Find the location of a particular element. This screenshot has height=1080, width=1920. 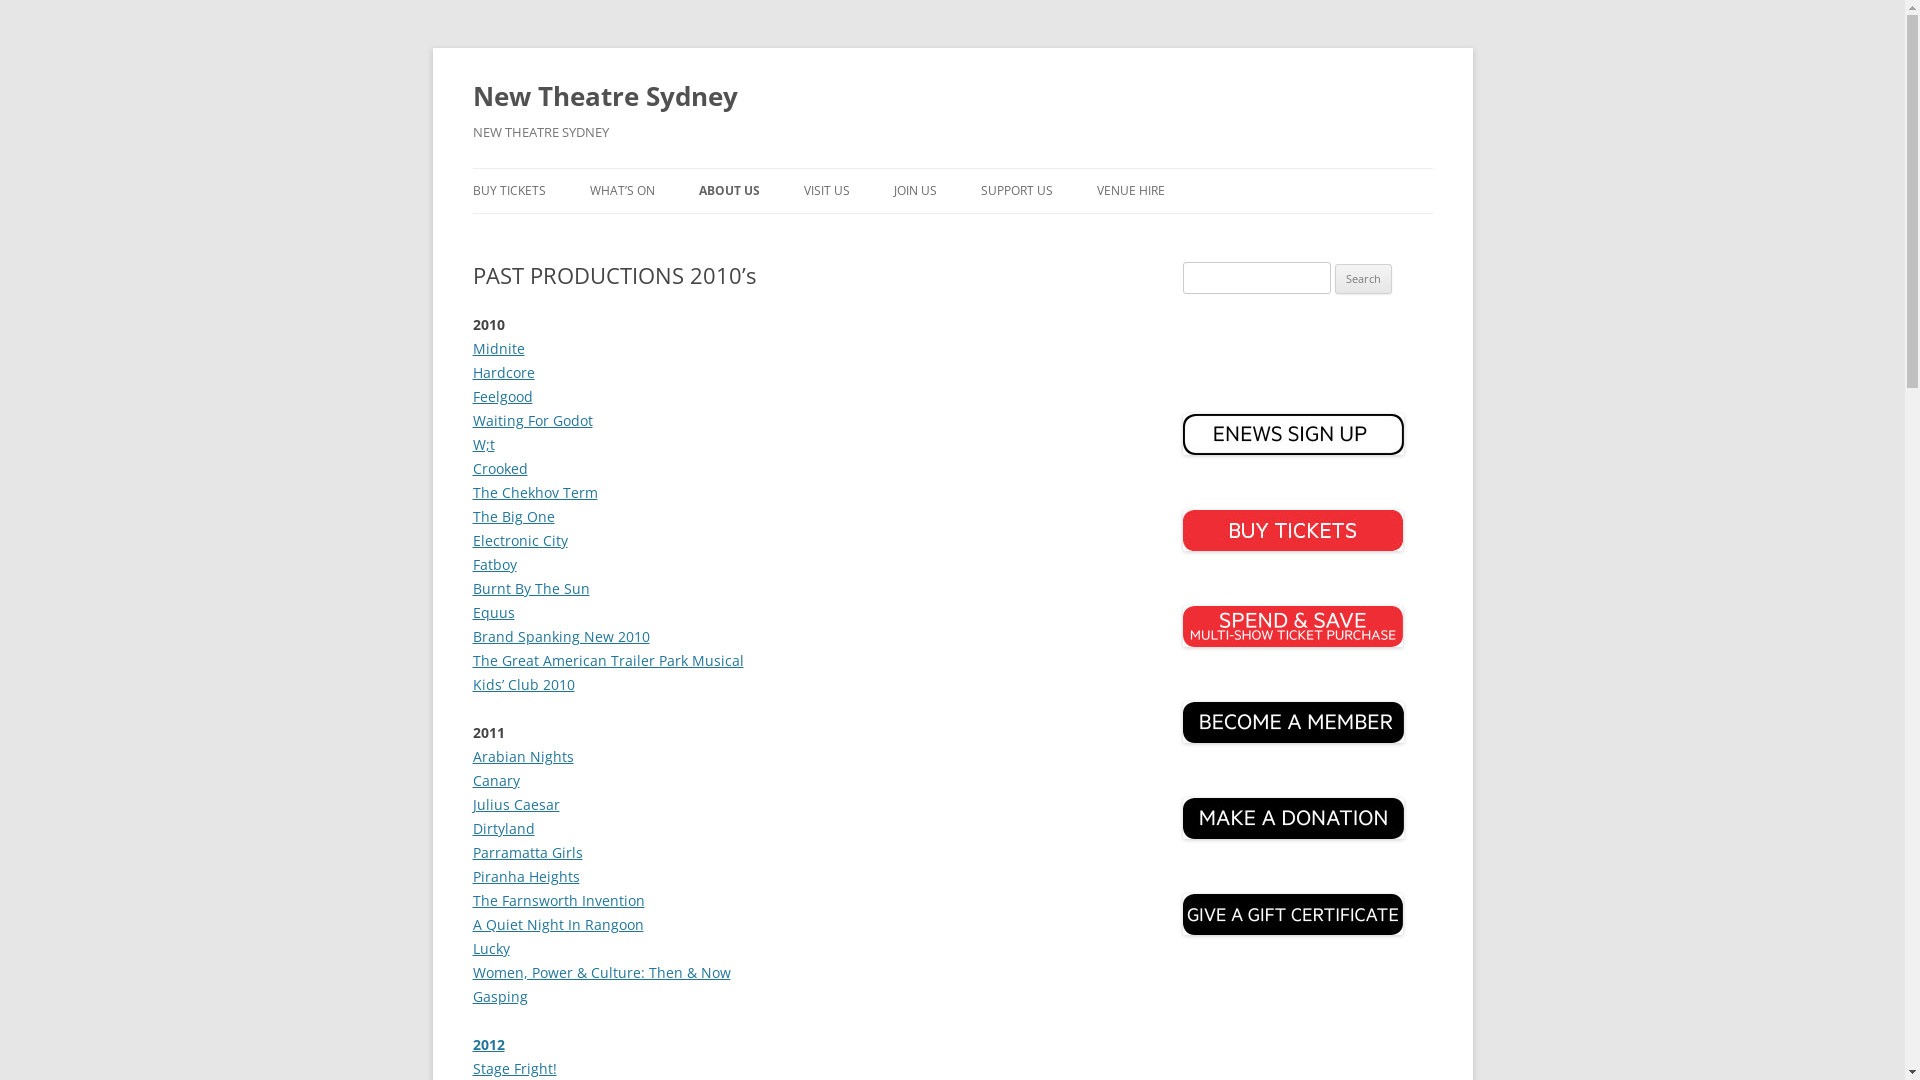

W;t is located at coordinates (482, 444).